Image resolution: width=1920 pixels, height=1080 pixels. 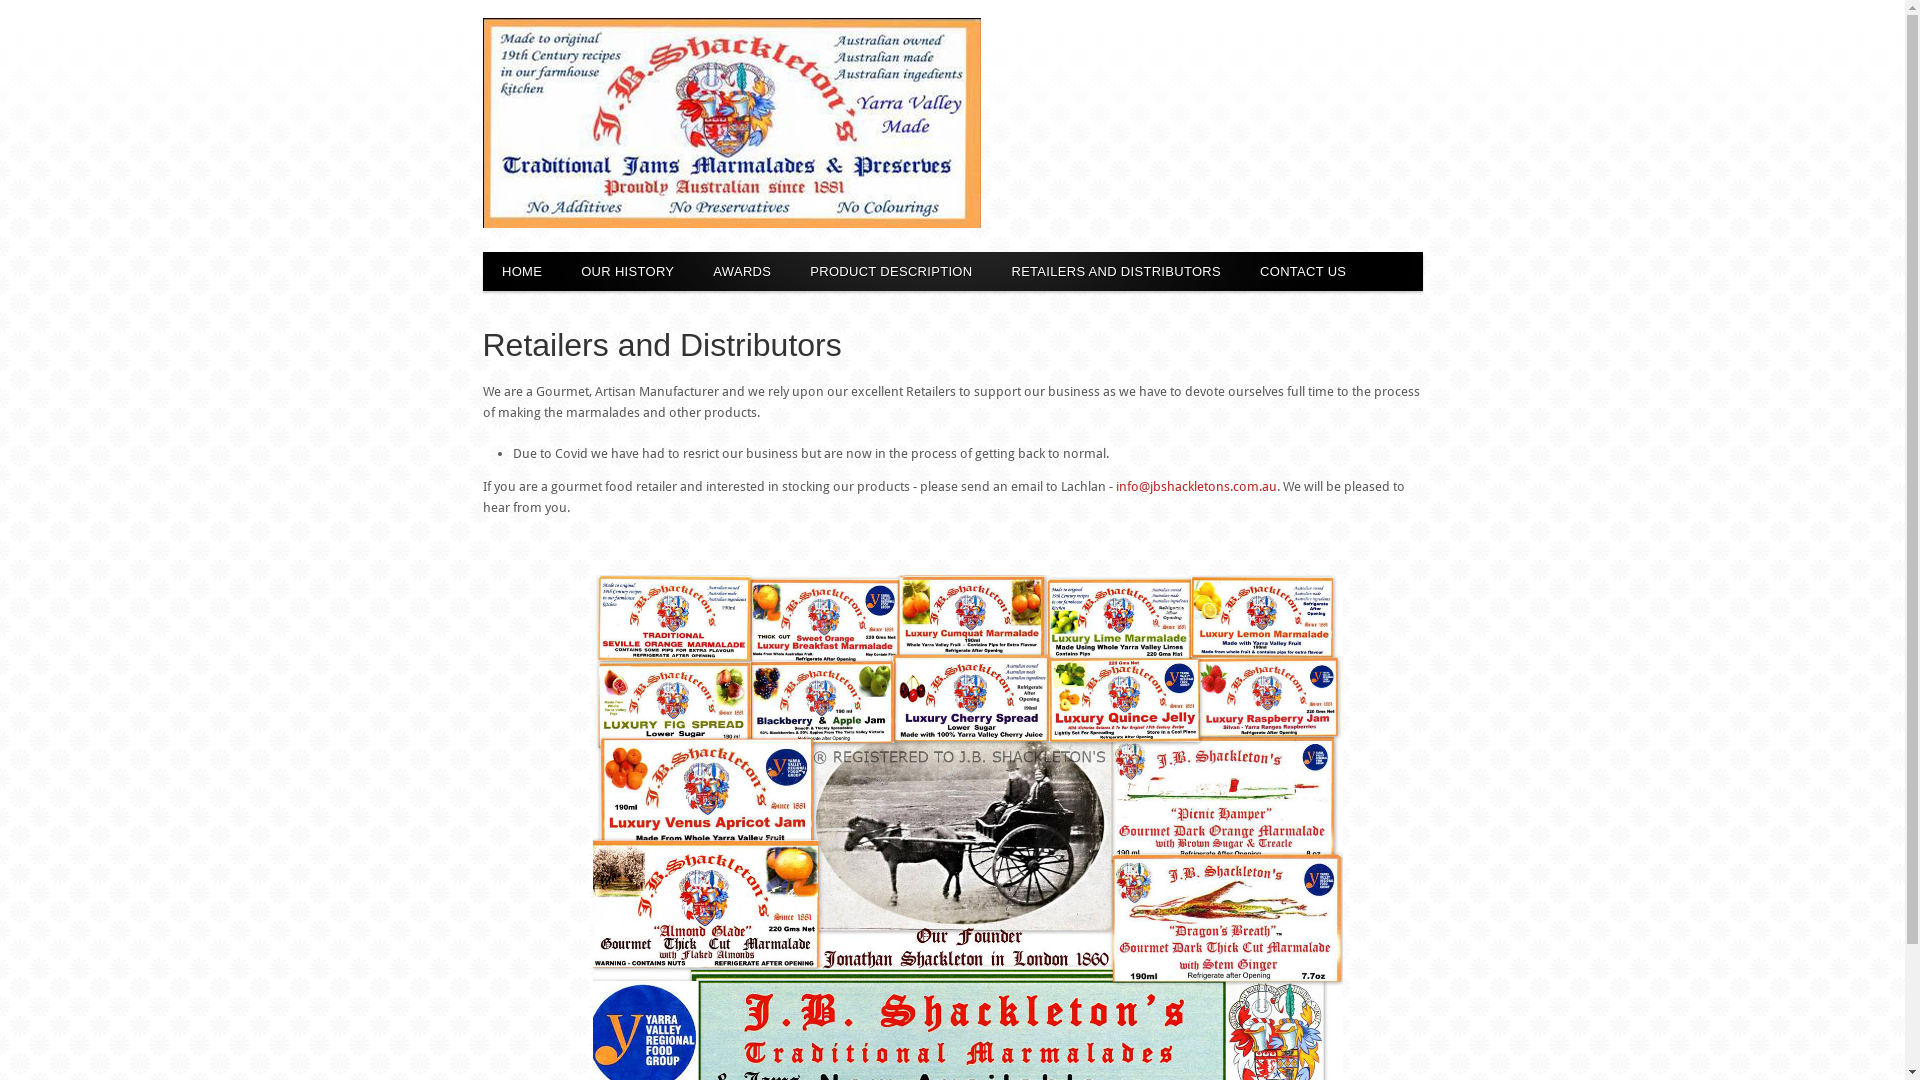 What do you see at coordinates (1116, 272) in the screenshot?
I see `RETAILERS AND DISTRIBUTORS` at bounding box center [1116, 272].